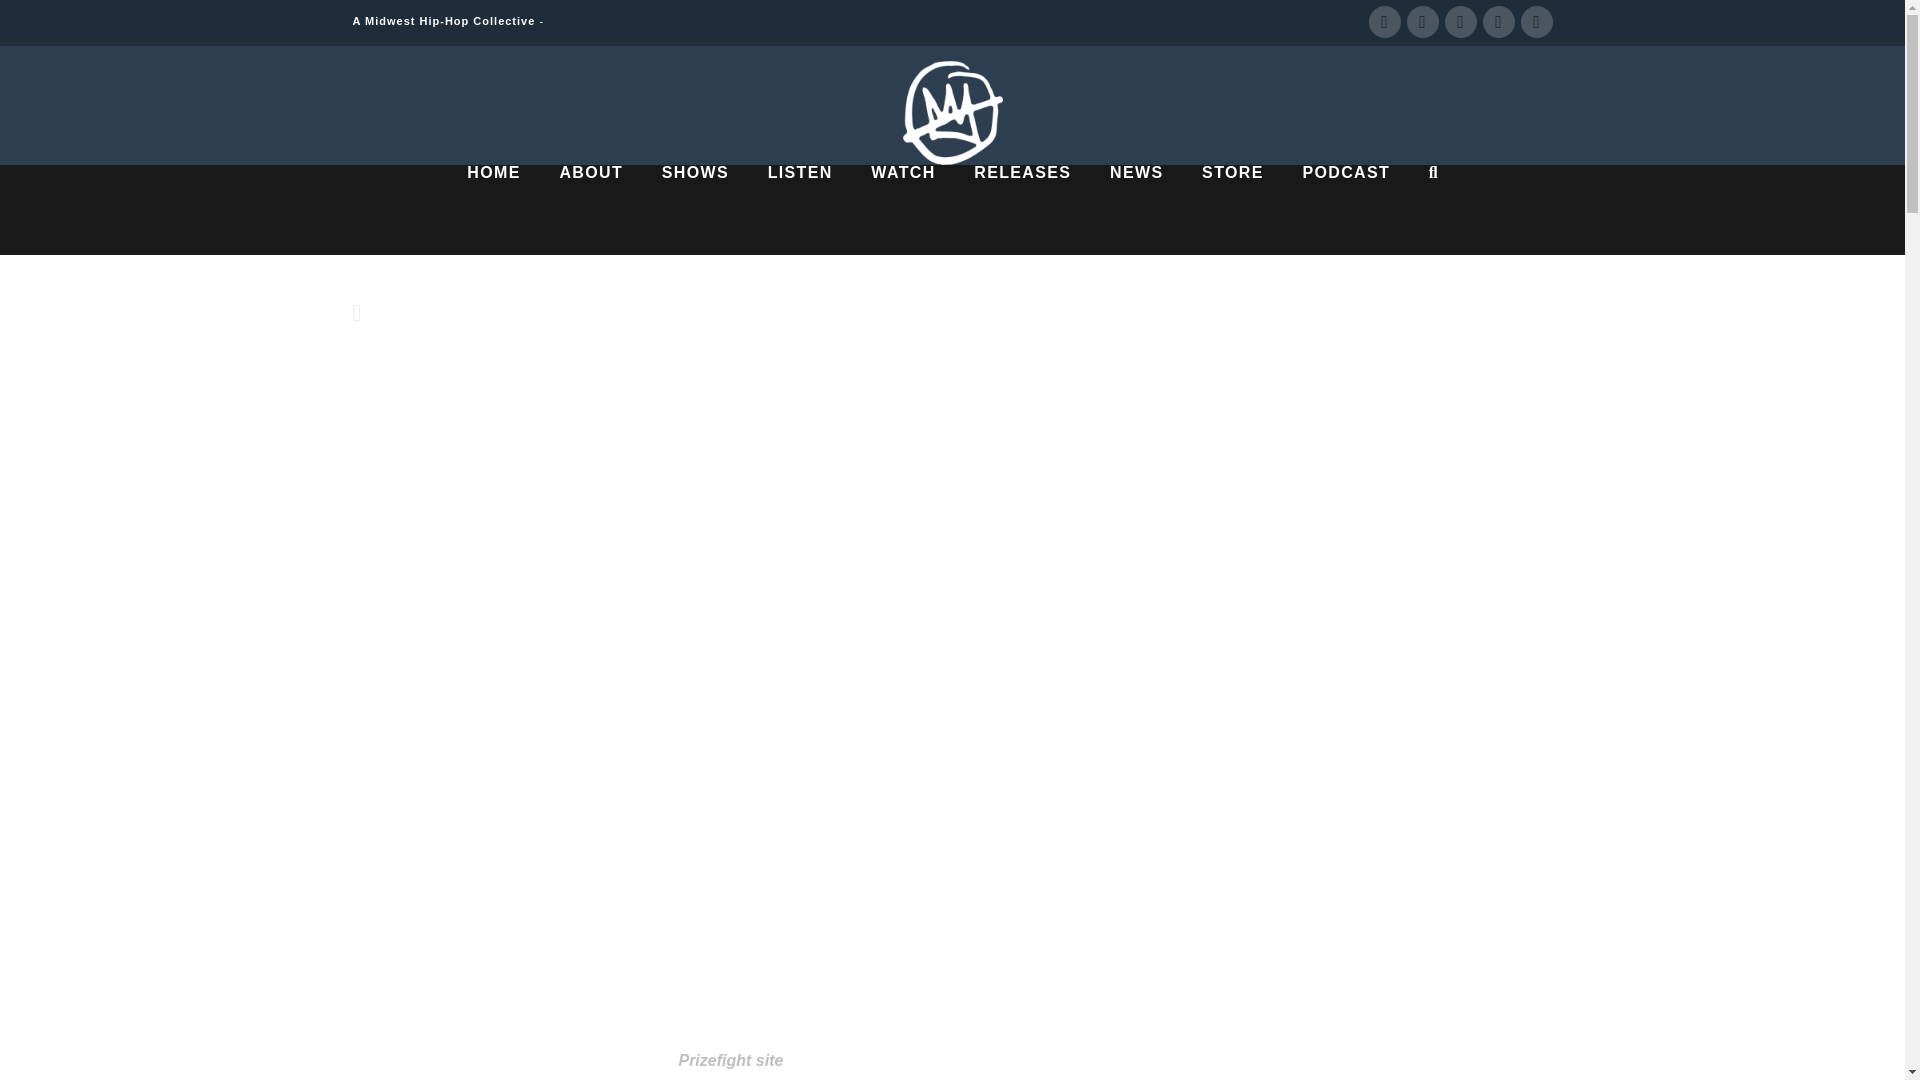 The width and height of the screenshot is (1920, 1080). What do you see at coordinates (493, 210) in the screenshot?
I see `HOME` at bounding box center [493, 210].